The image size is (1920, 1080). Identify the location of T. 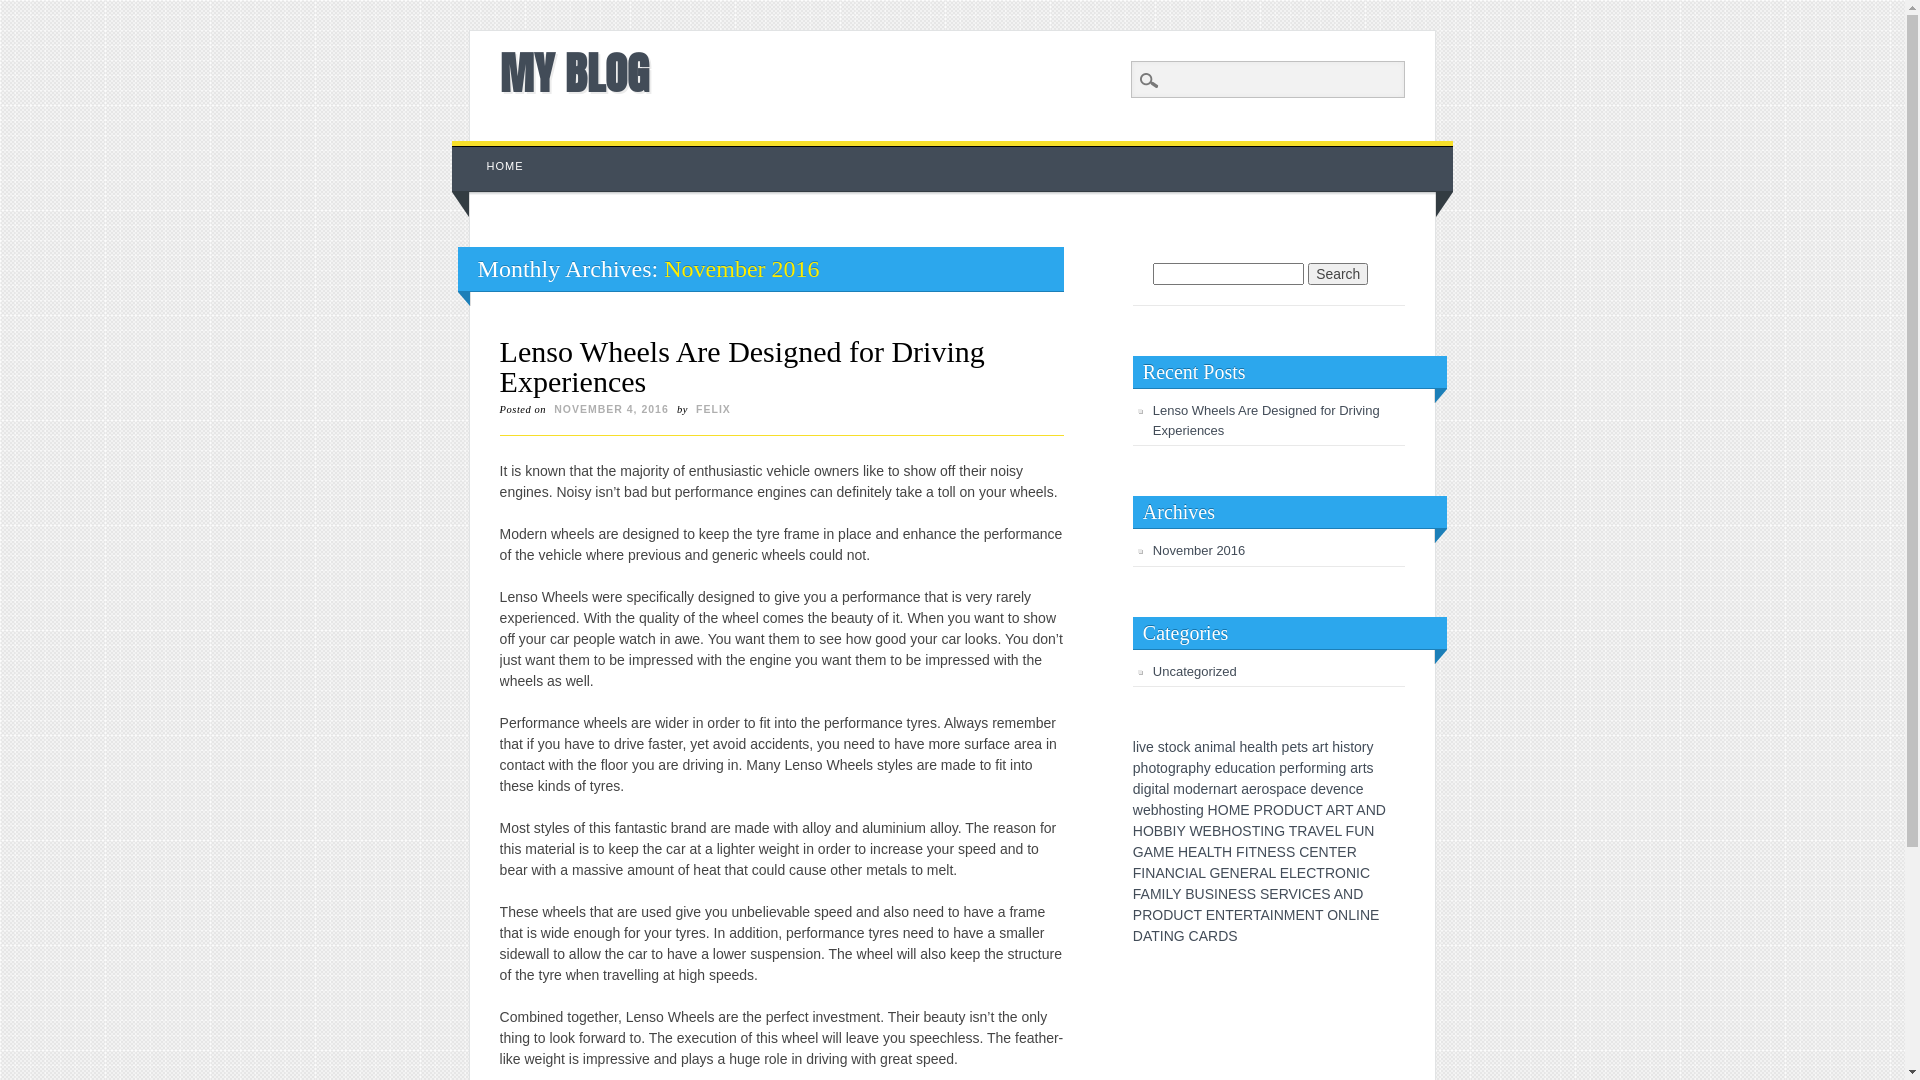
(1156, 936).